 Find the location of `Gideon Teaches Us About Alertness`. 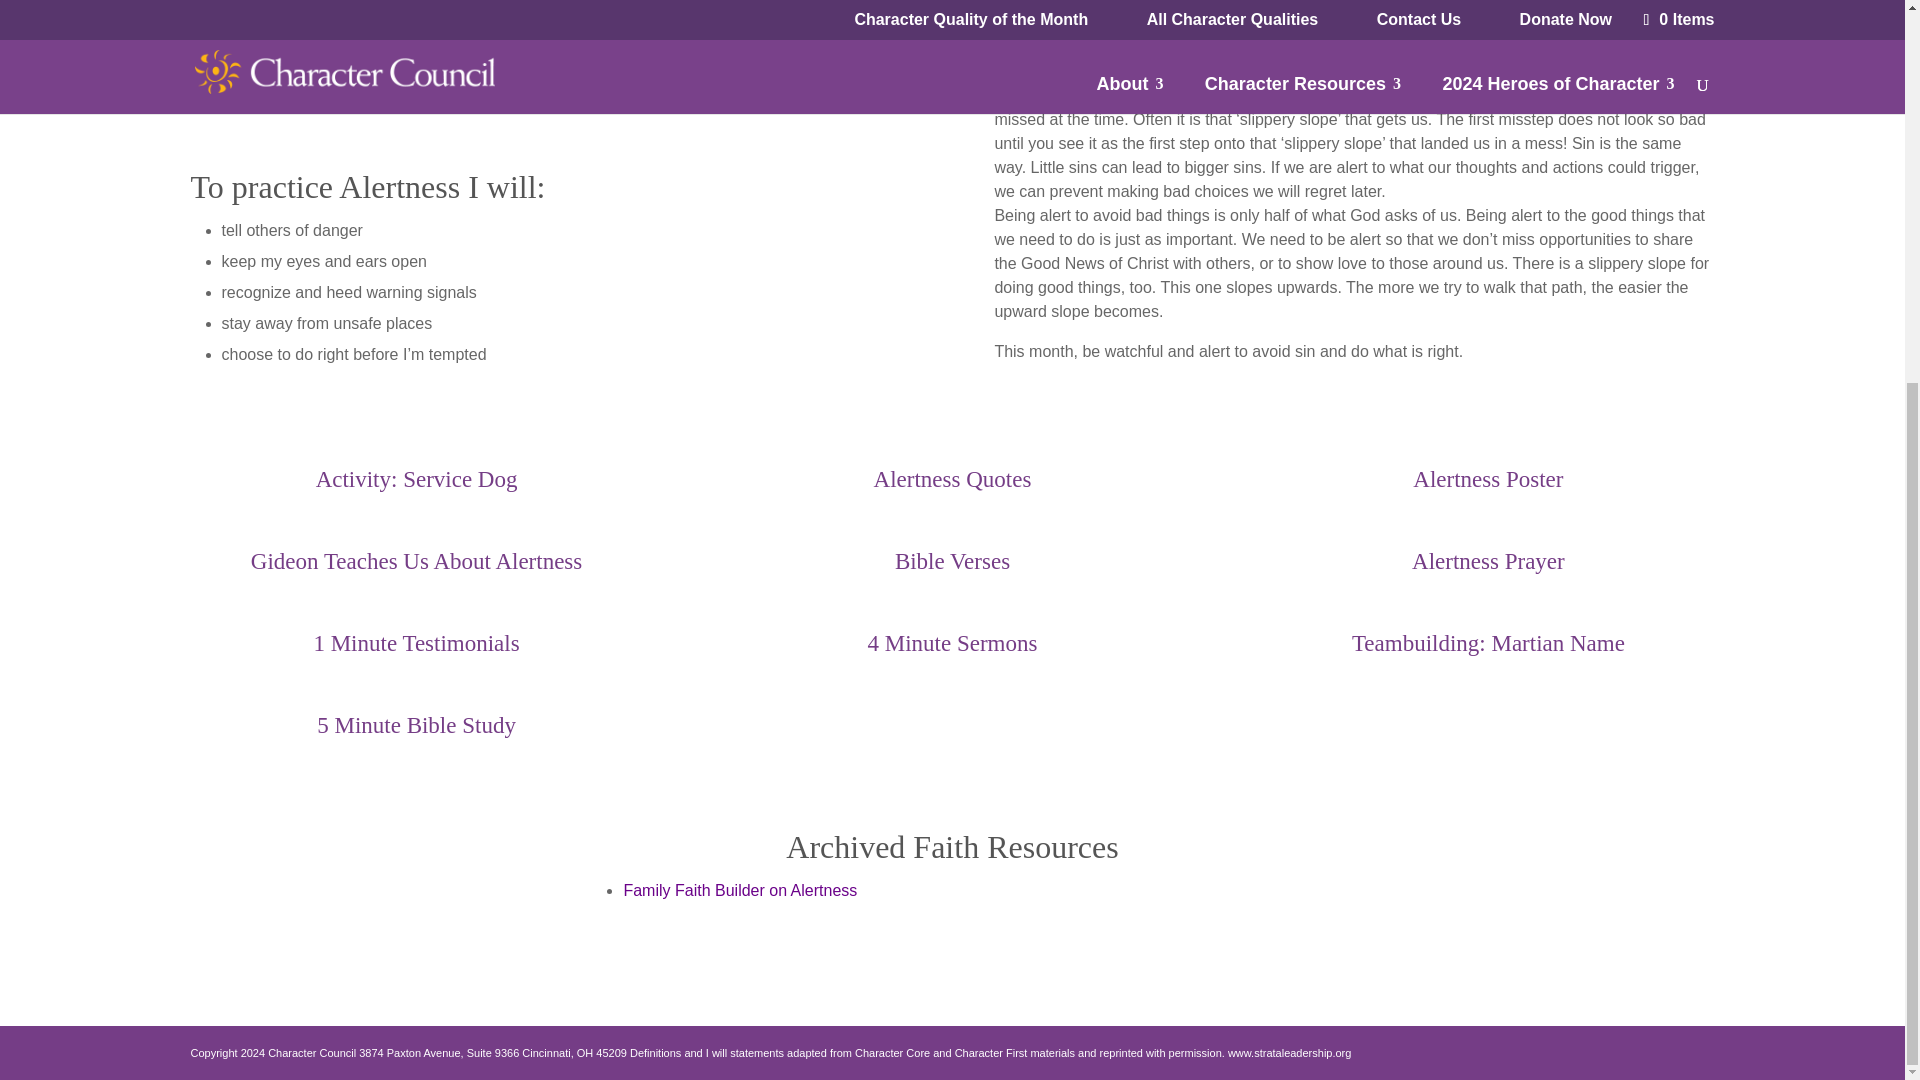

Gideon Teaches Us About Alertness is located at coordinates (416, 560).